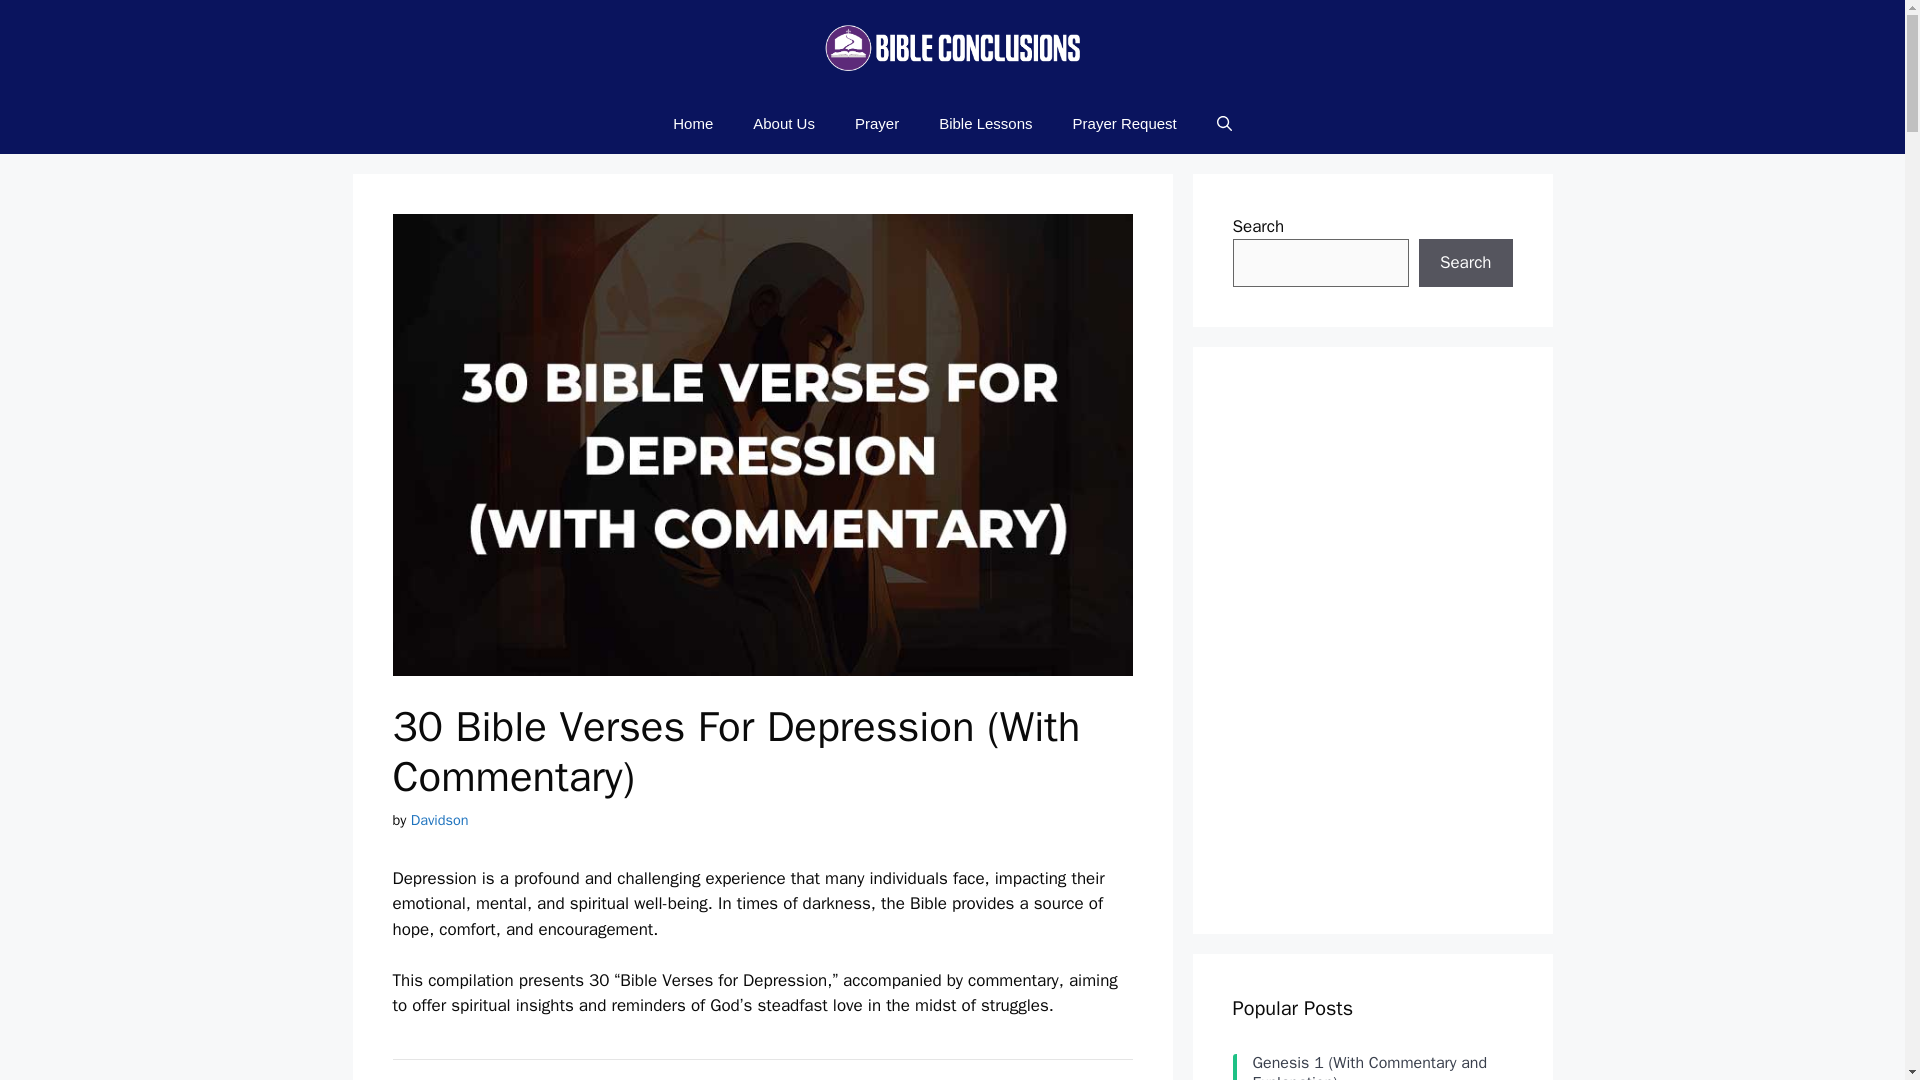  What do you see at coordinates (692, 124) in the screenshot?
I see `Home` at bounding box center [692, 124].